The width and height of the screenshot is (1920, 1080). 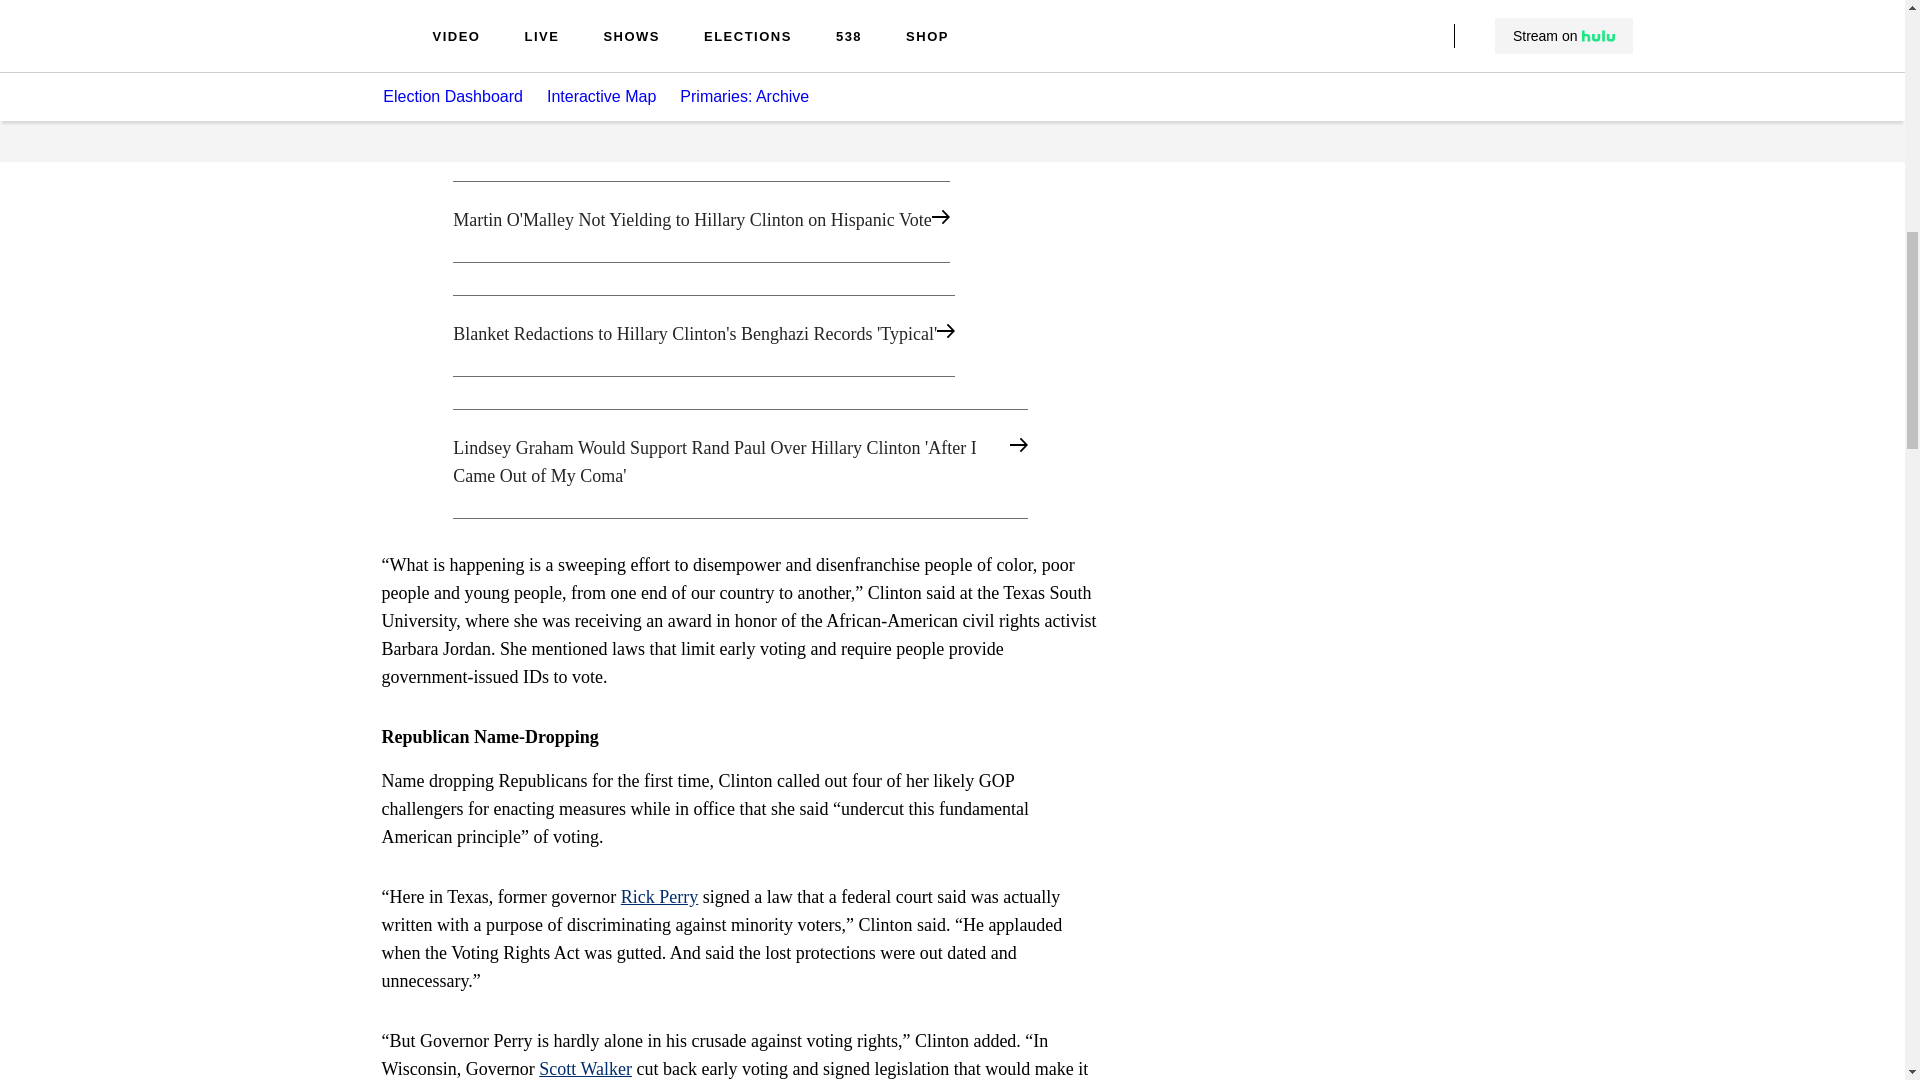 I want to click on Rick Perry, so click(x=659, y=896).